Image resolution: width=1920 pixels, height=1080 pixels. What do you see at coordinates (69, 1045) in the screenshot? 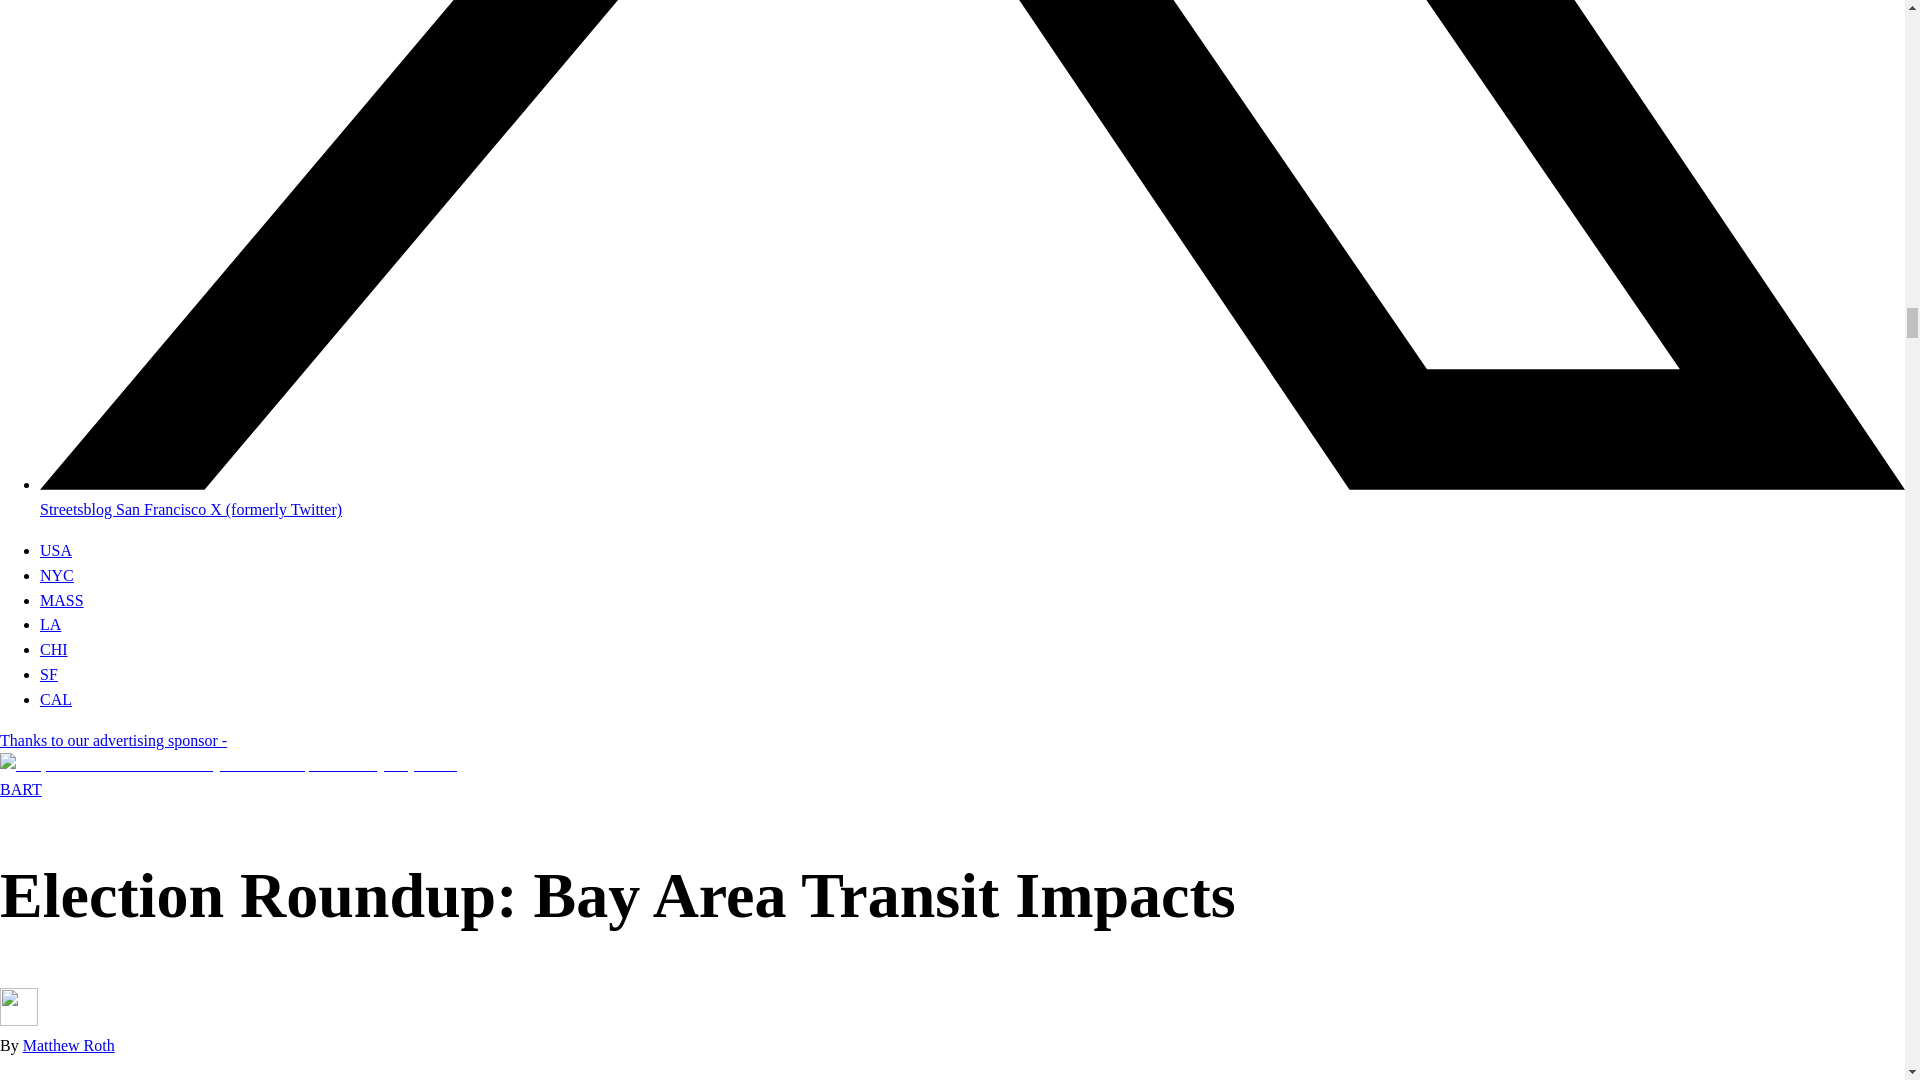
I see `Matthew Roth` at bounding box center [69, 1045].